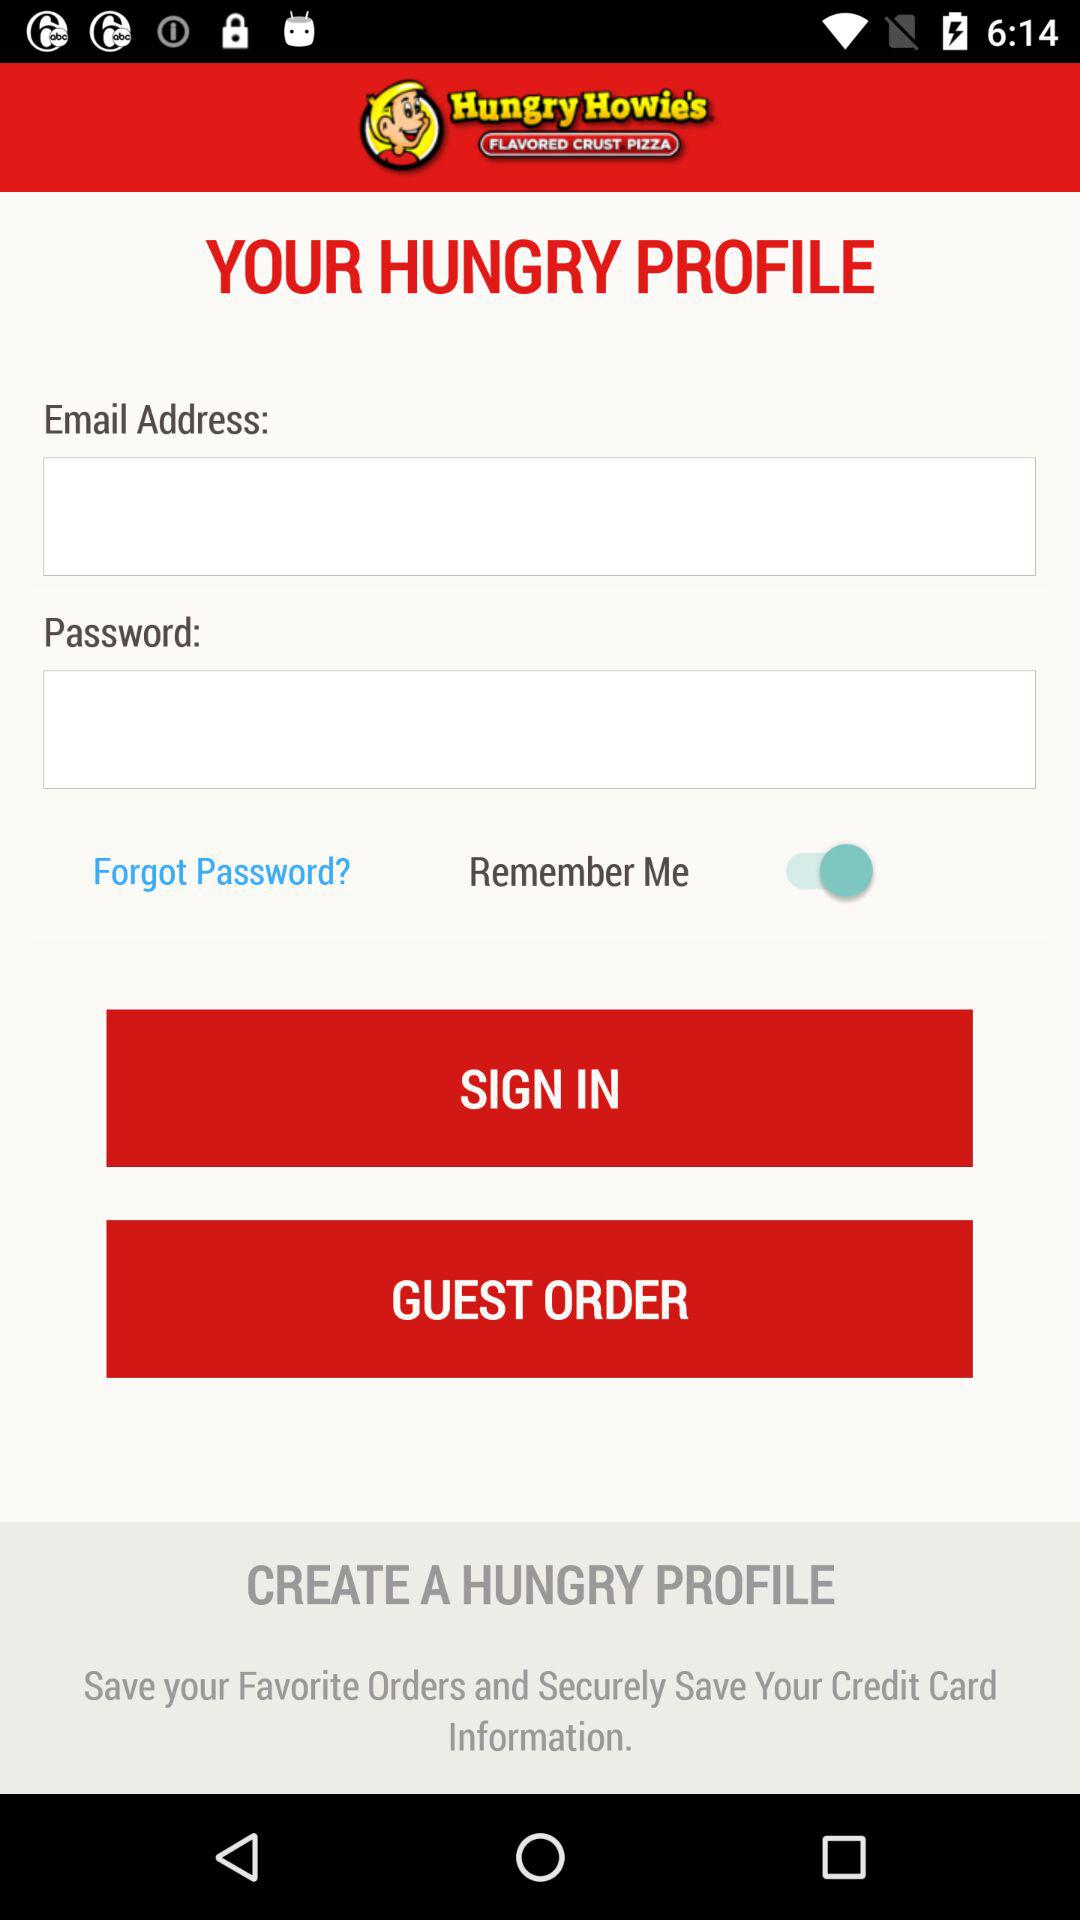 Image resolution: width=1080 pixels, height=1920 pixels. What do you see at coordinates (540, 1710) in the screenshot?
I see `select the icon below create a hungry` at bounding box center [540, 1710].